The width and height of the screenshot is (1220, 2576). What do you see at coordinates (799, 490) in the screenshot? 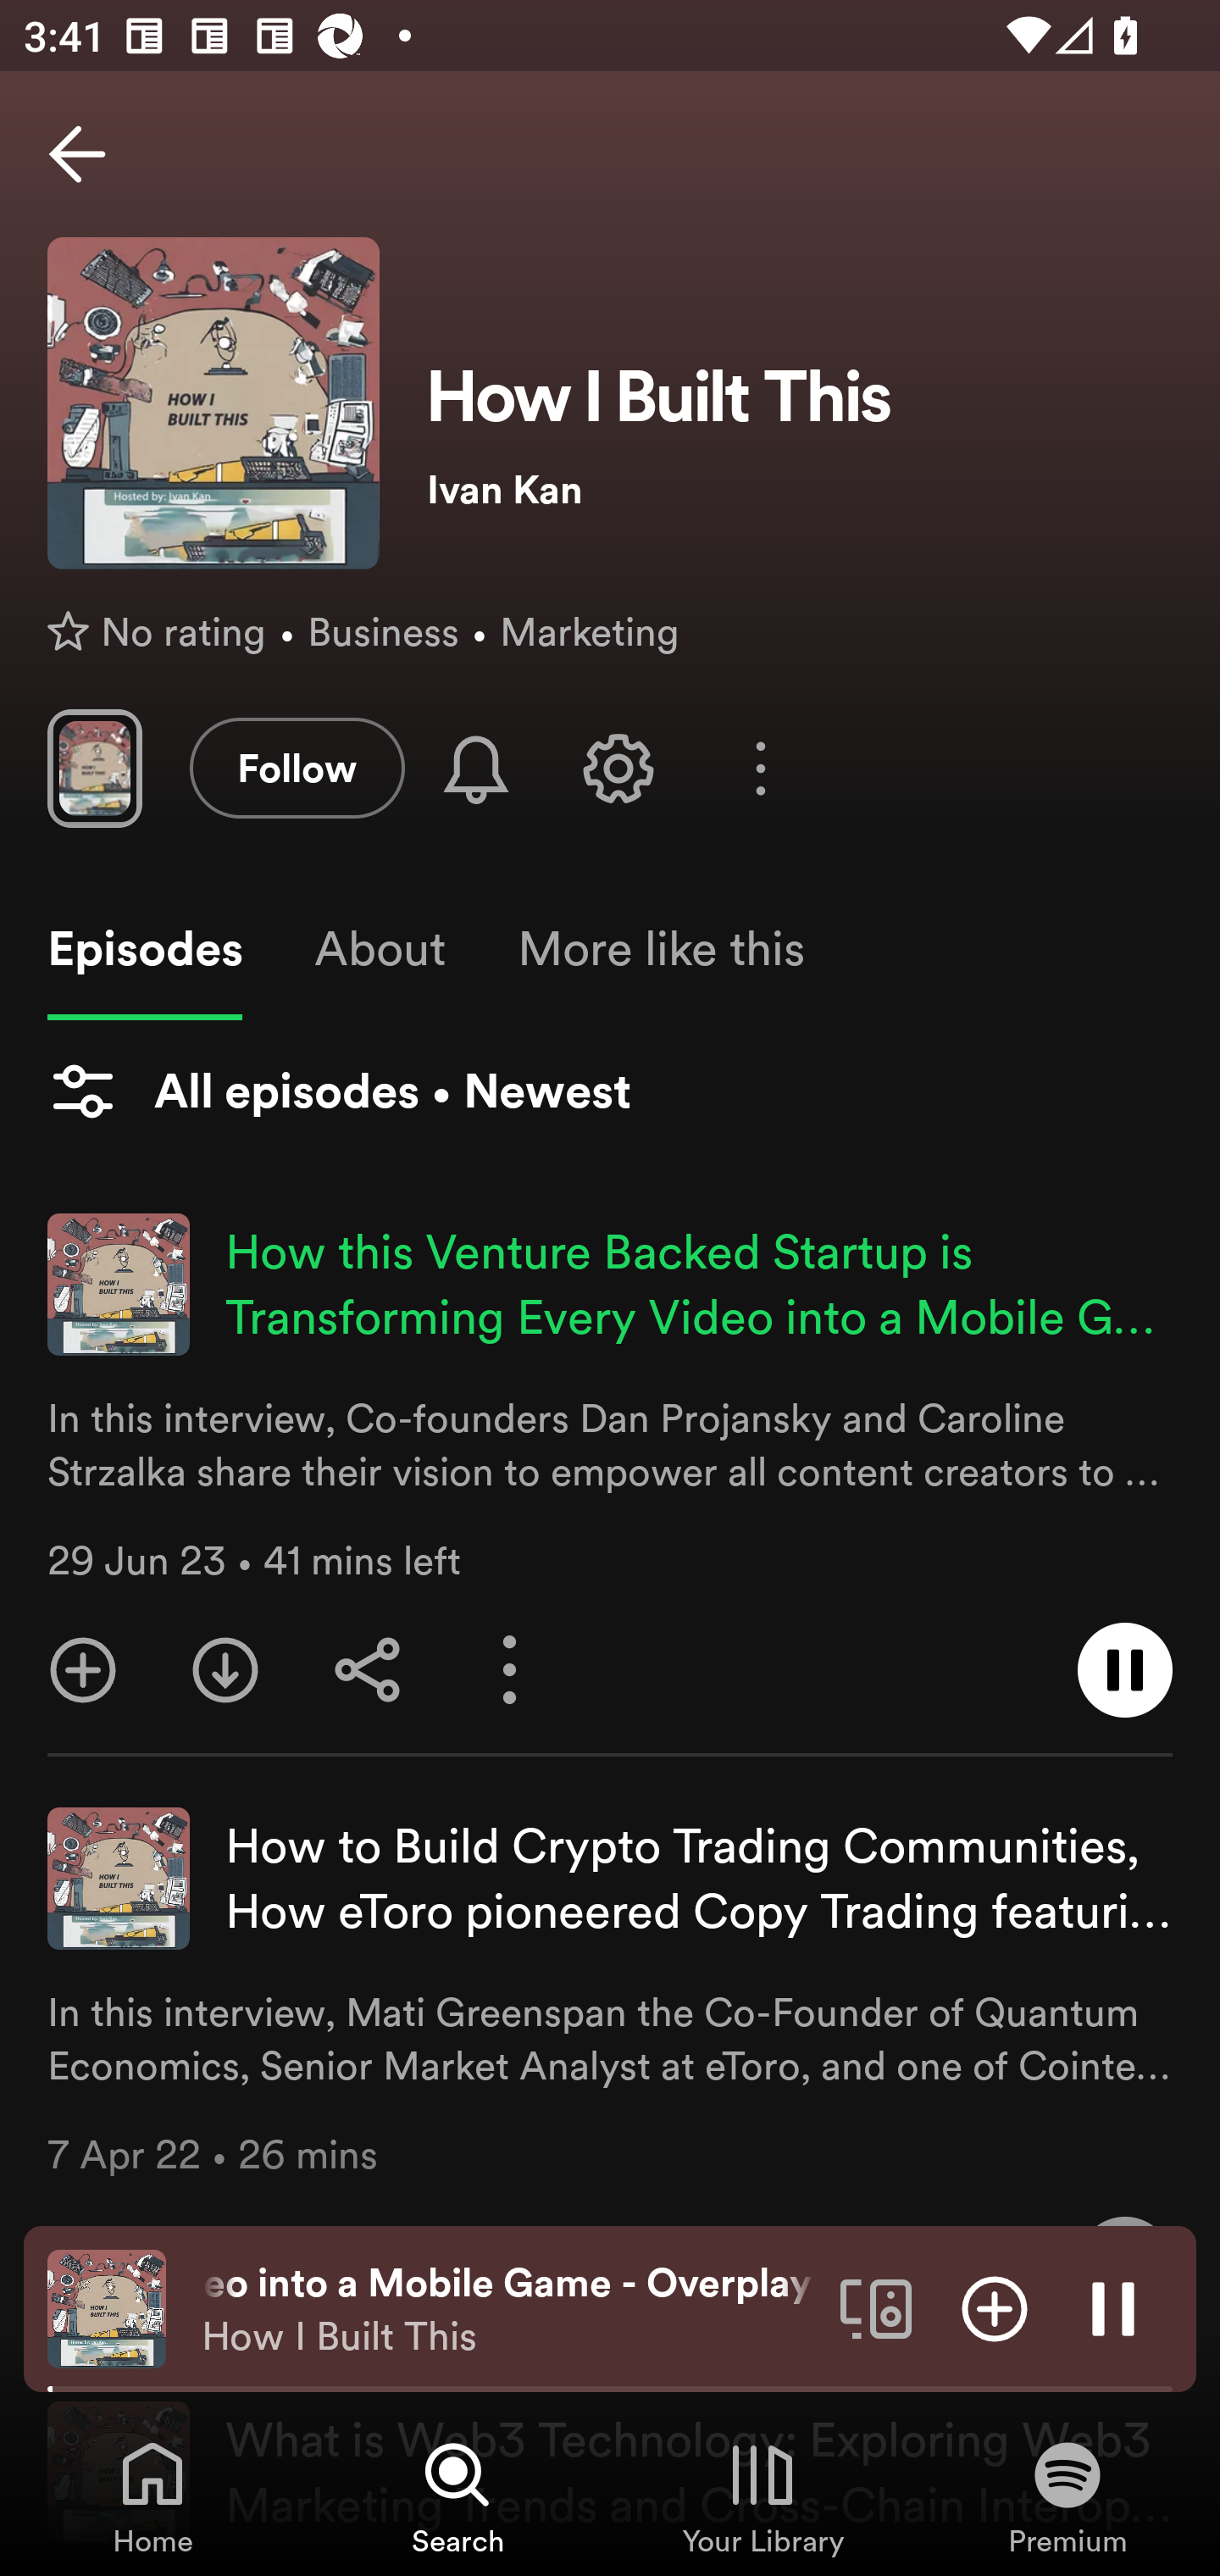
I see `Ivan Kan` at bounding box center [799, 490].